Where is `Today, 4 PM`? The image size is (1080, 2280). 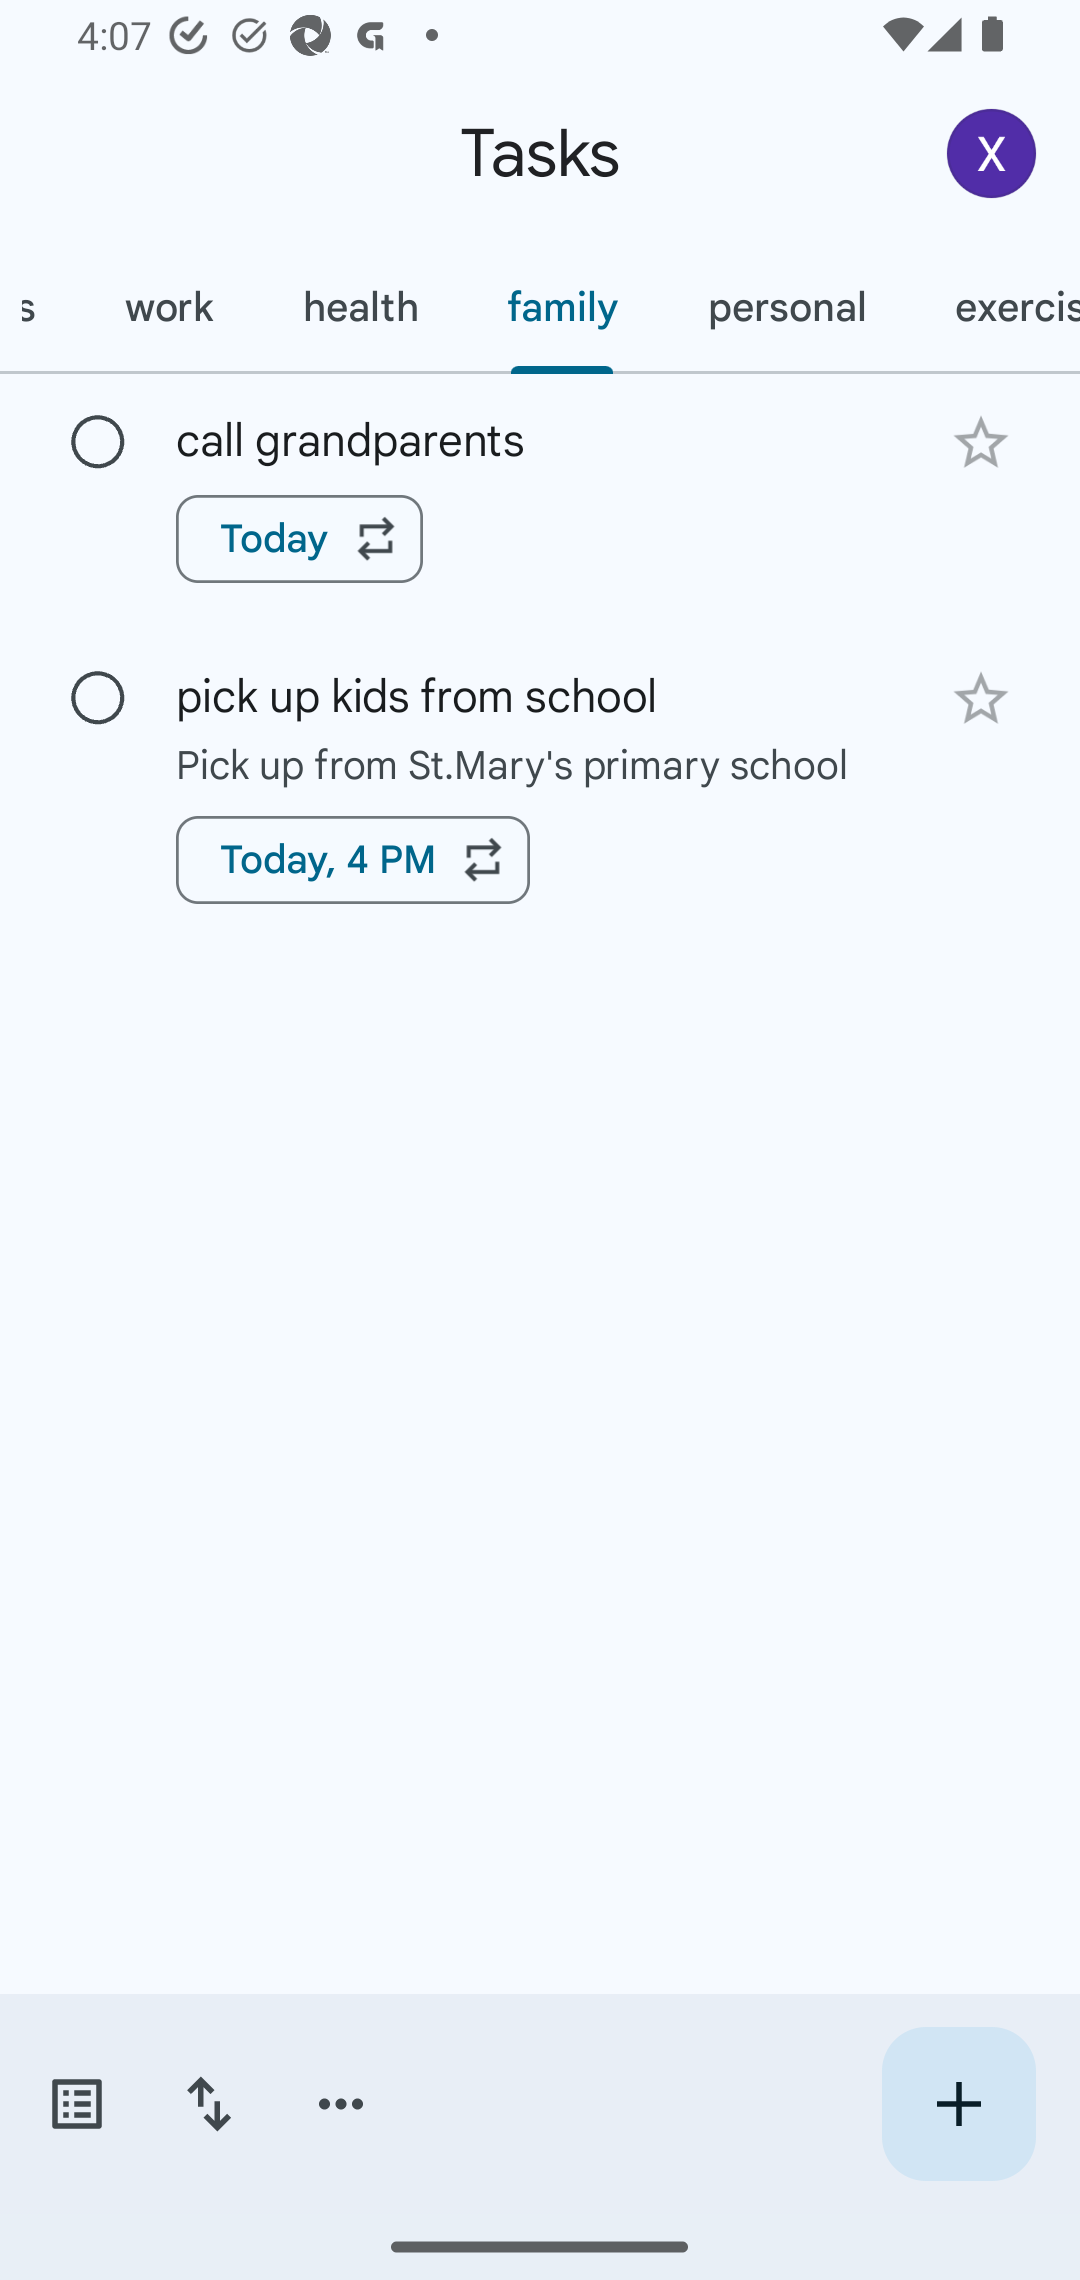 Today, 4 PM is located at coordinates (353, 859).